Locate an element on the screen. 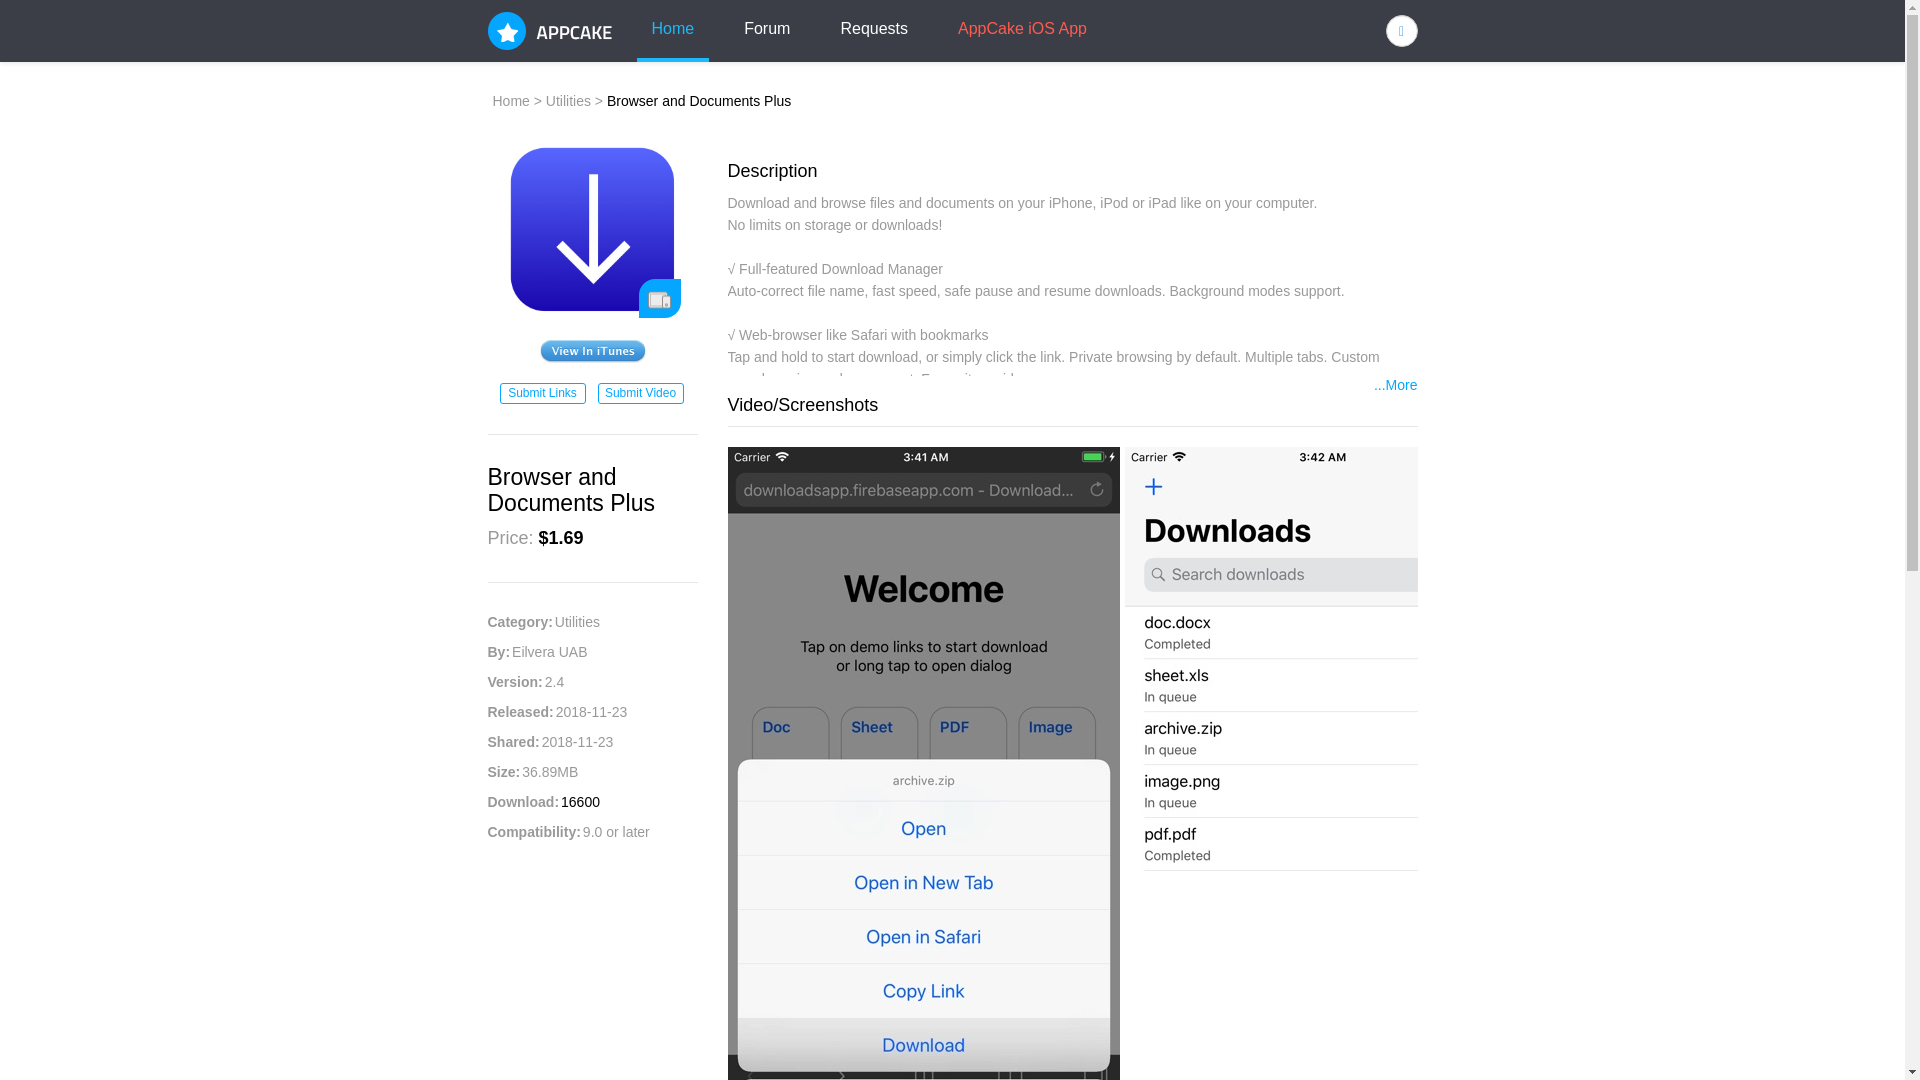 The height and width of the screenshot is (1080, 1920). Requests is located at coordinates (874, 30).